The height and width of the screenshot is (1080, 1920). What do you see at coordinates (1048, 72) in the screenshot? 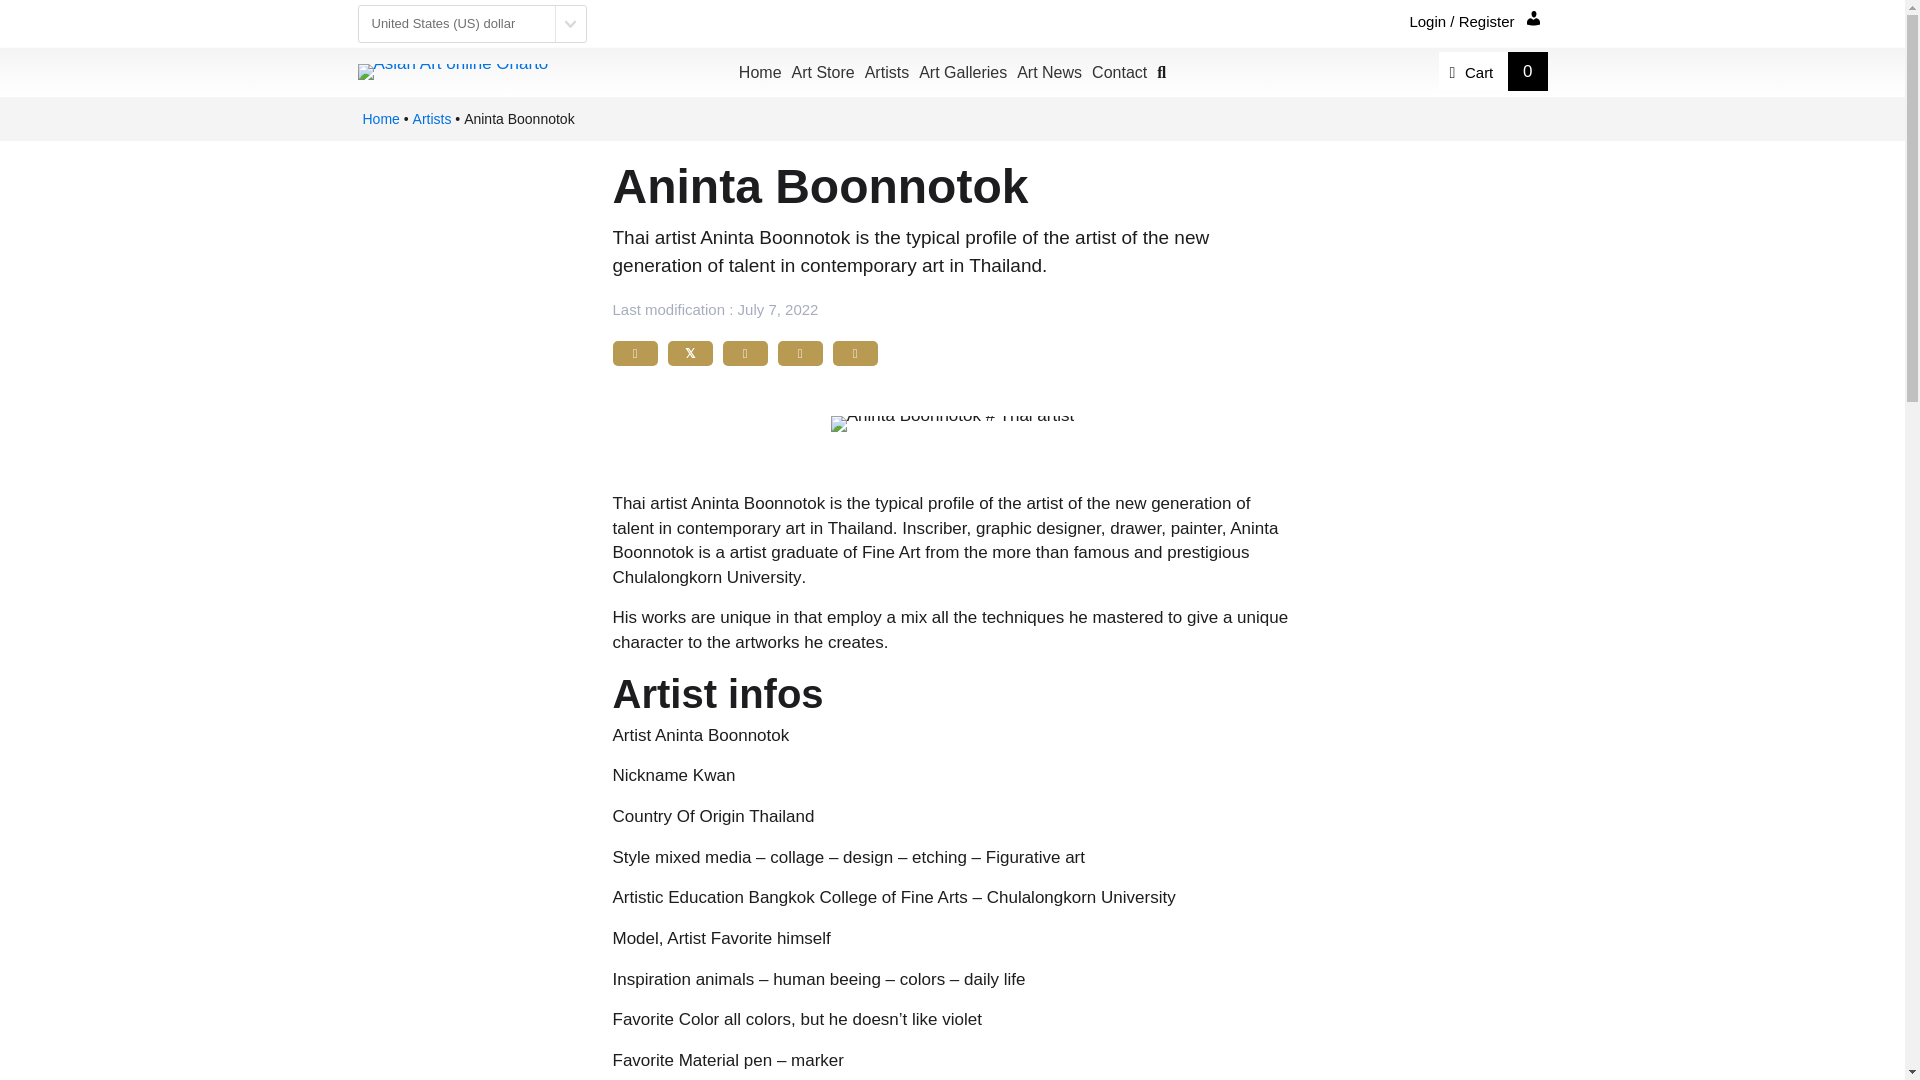
I see `Art News` at bounding box center [1048, 72].